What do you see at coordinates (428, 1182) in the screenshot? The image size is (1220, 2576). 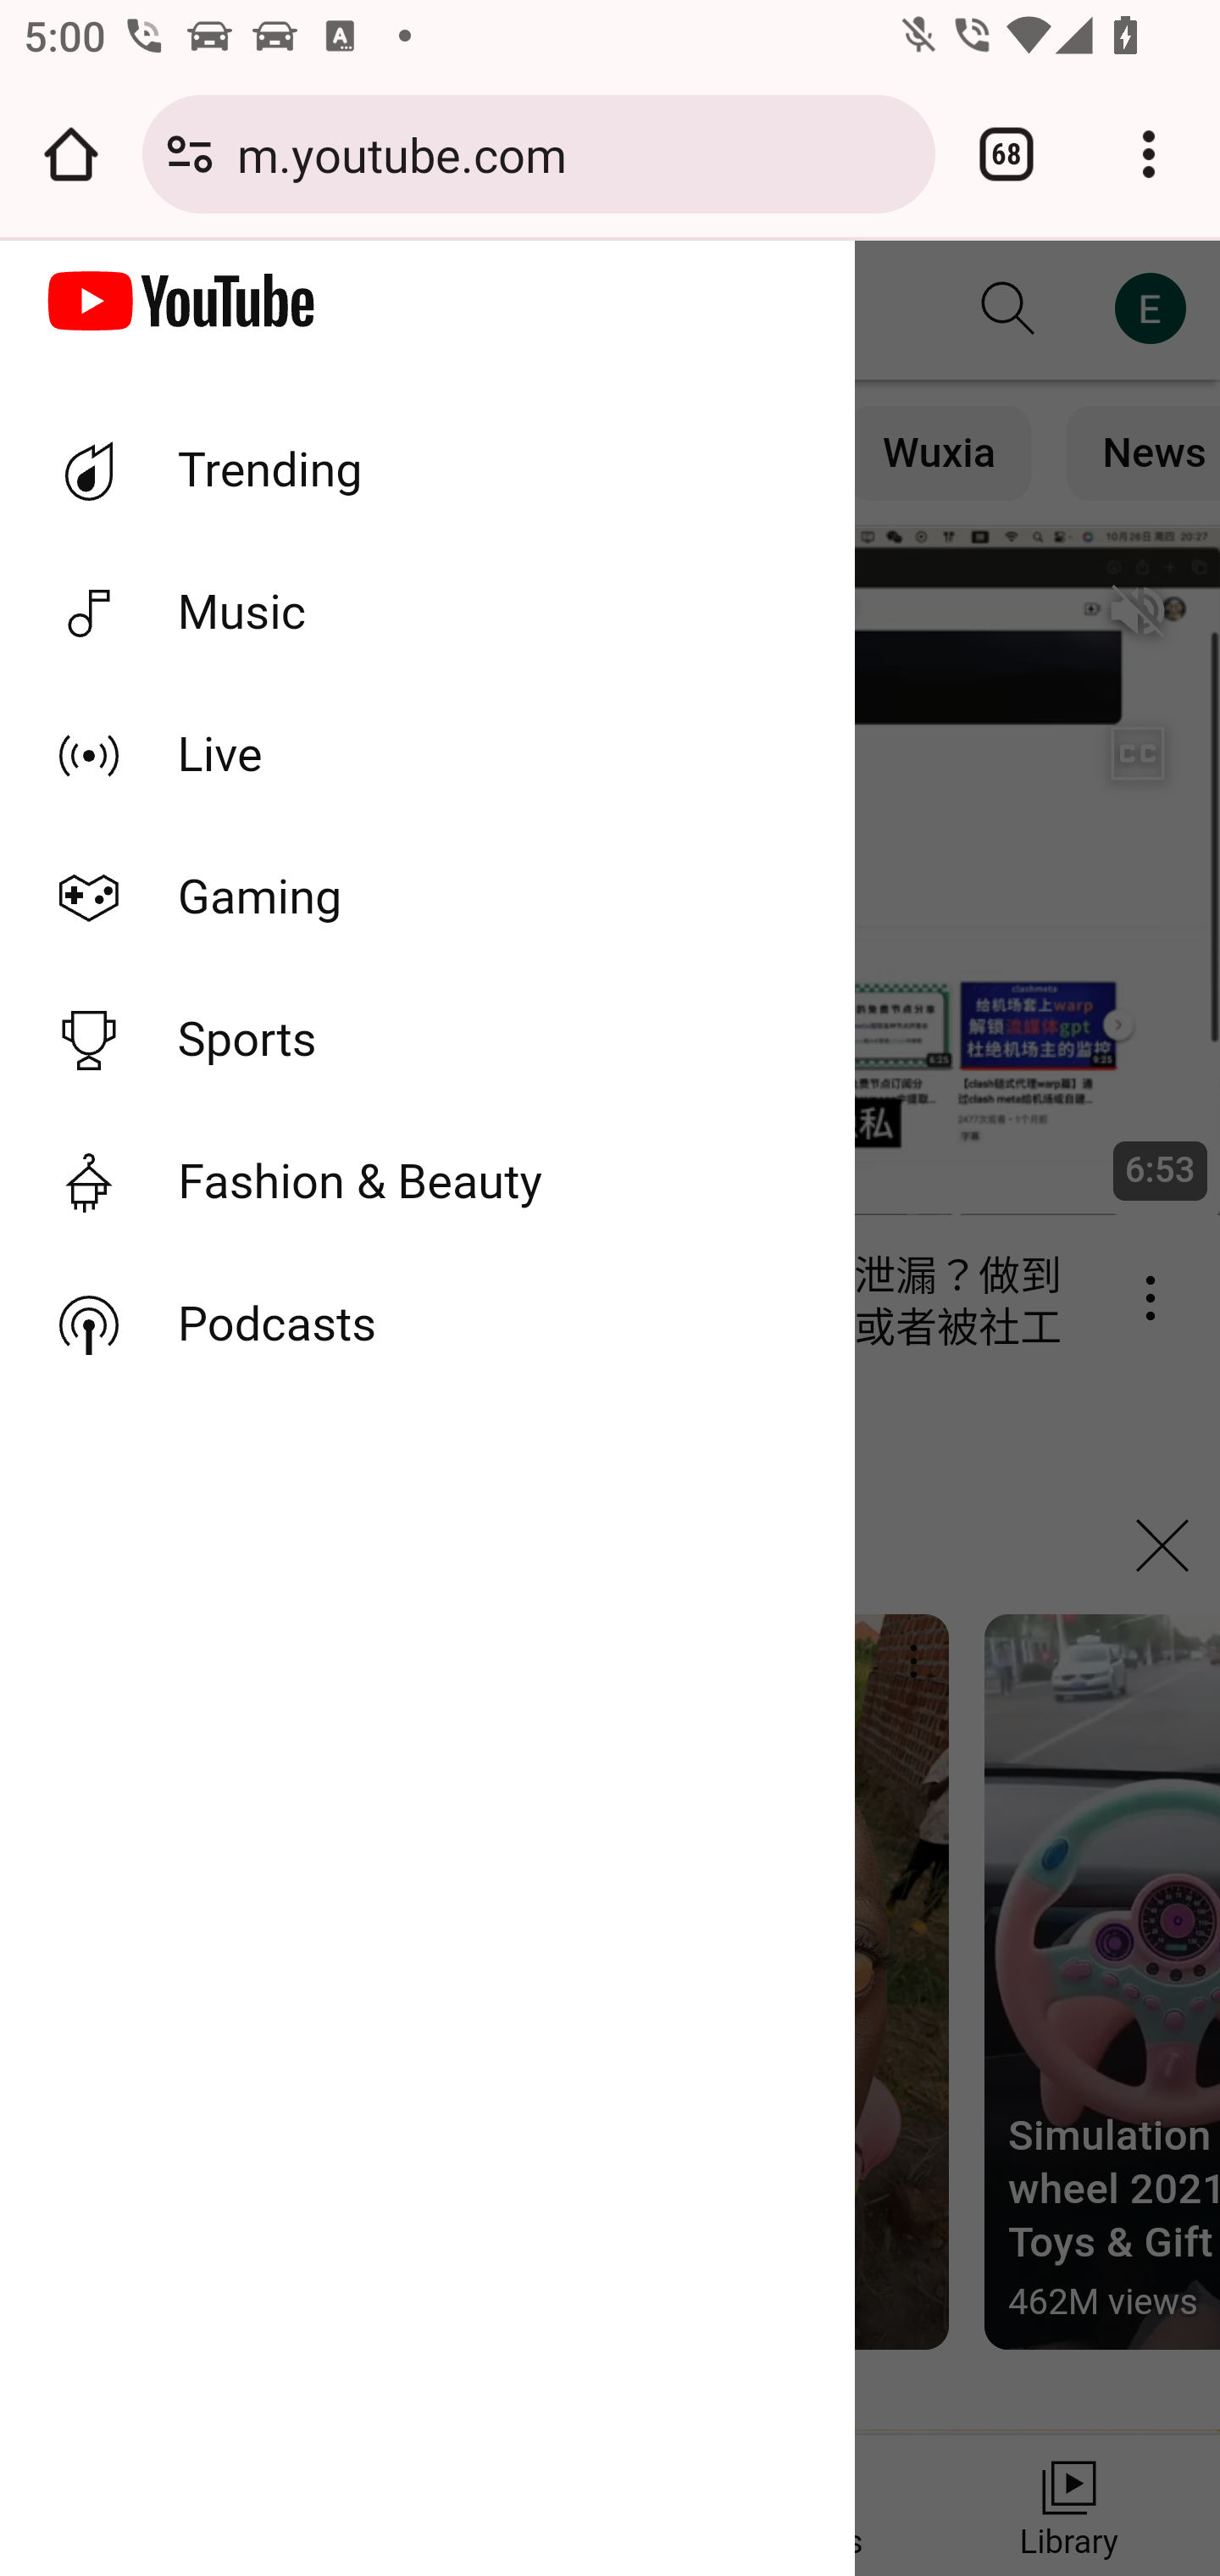 I see `Fashion & Beauty` at bounding box center [428, 1182].